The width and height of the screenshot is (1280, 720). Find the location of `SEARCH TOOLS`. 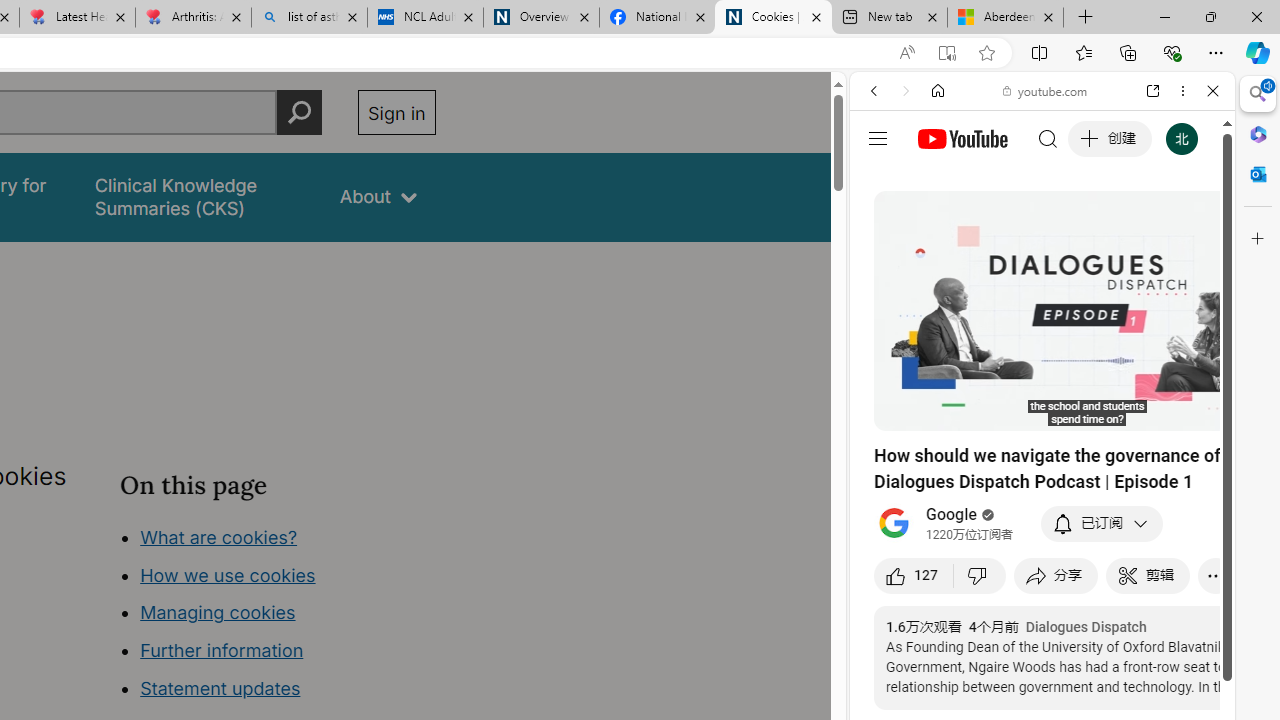

SEARCH TOOLS is located at coordinates (1093, 228).